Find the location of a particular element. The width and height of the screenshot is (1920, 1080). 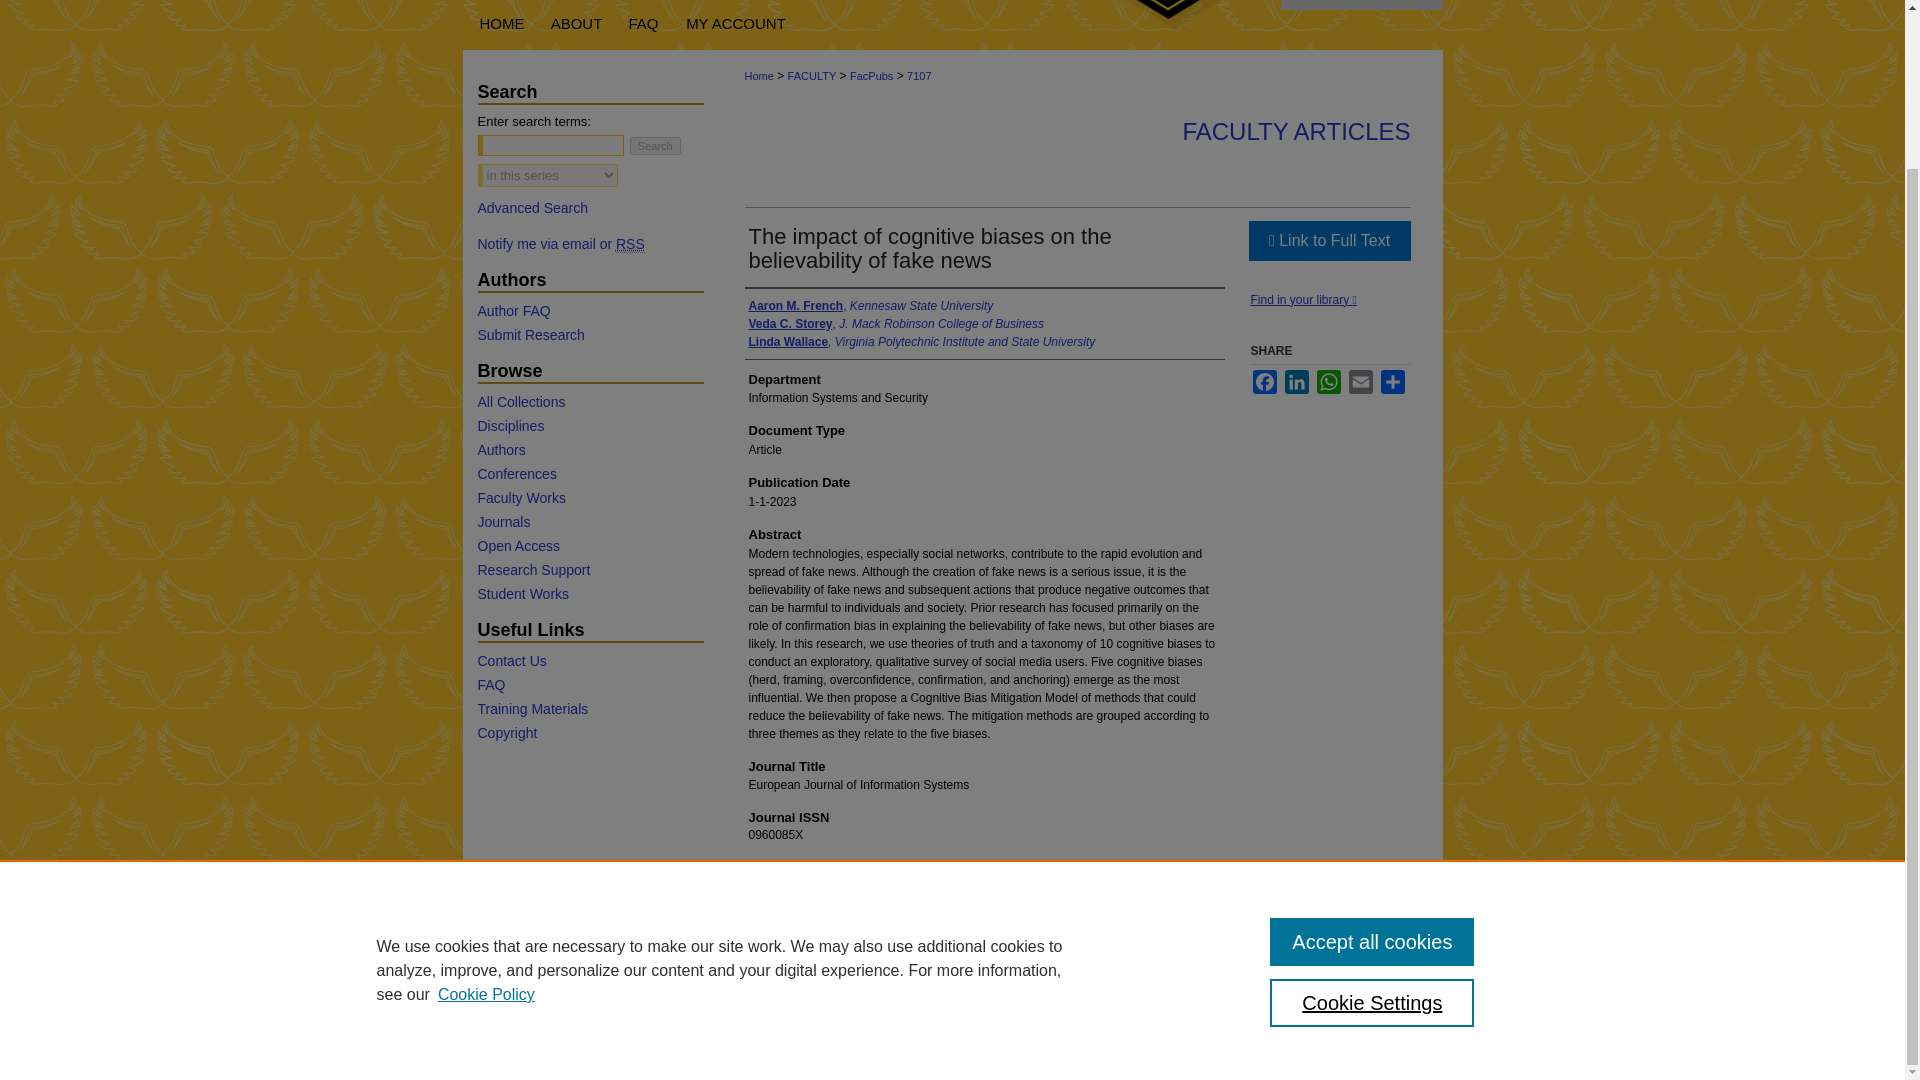

Submit Research is located at coordinates (590, 335).